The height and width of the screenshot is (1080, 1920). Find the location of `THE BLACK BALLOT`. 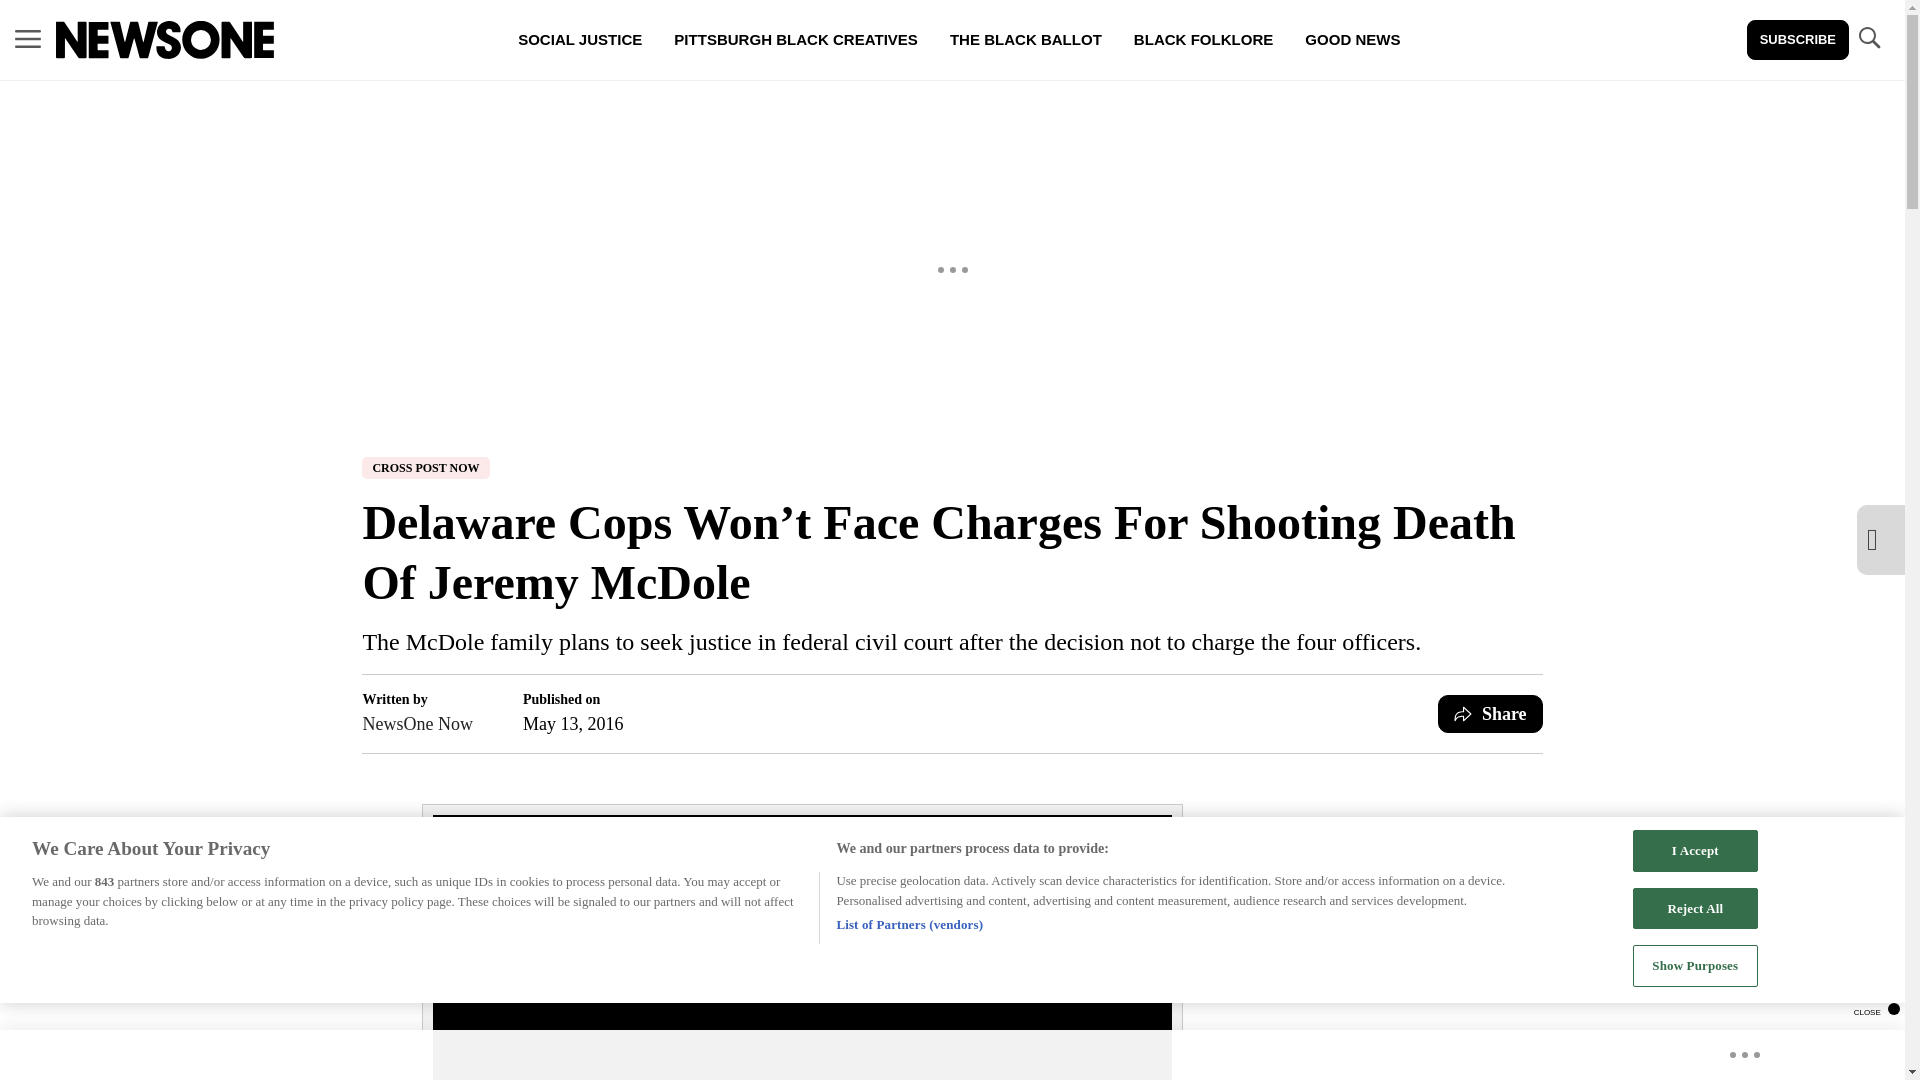

THE BLACK BALLOT is located at coordinates (1025, 40).